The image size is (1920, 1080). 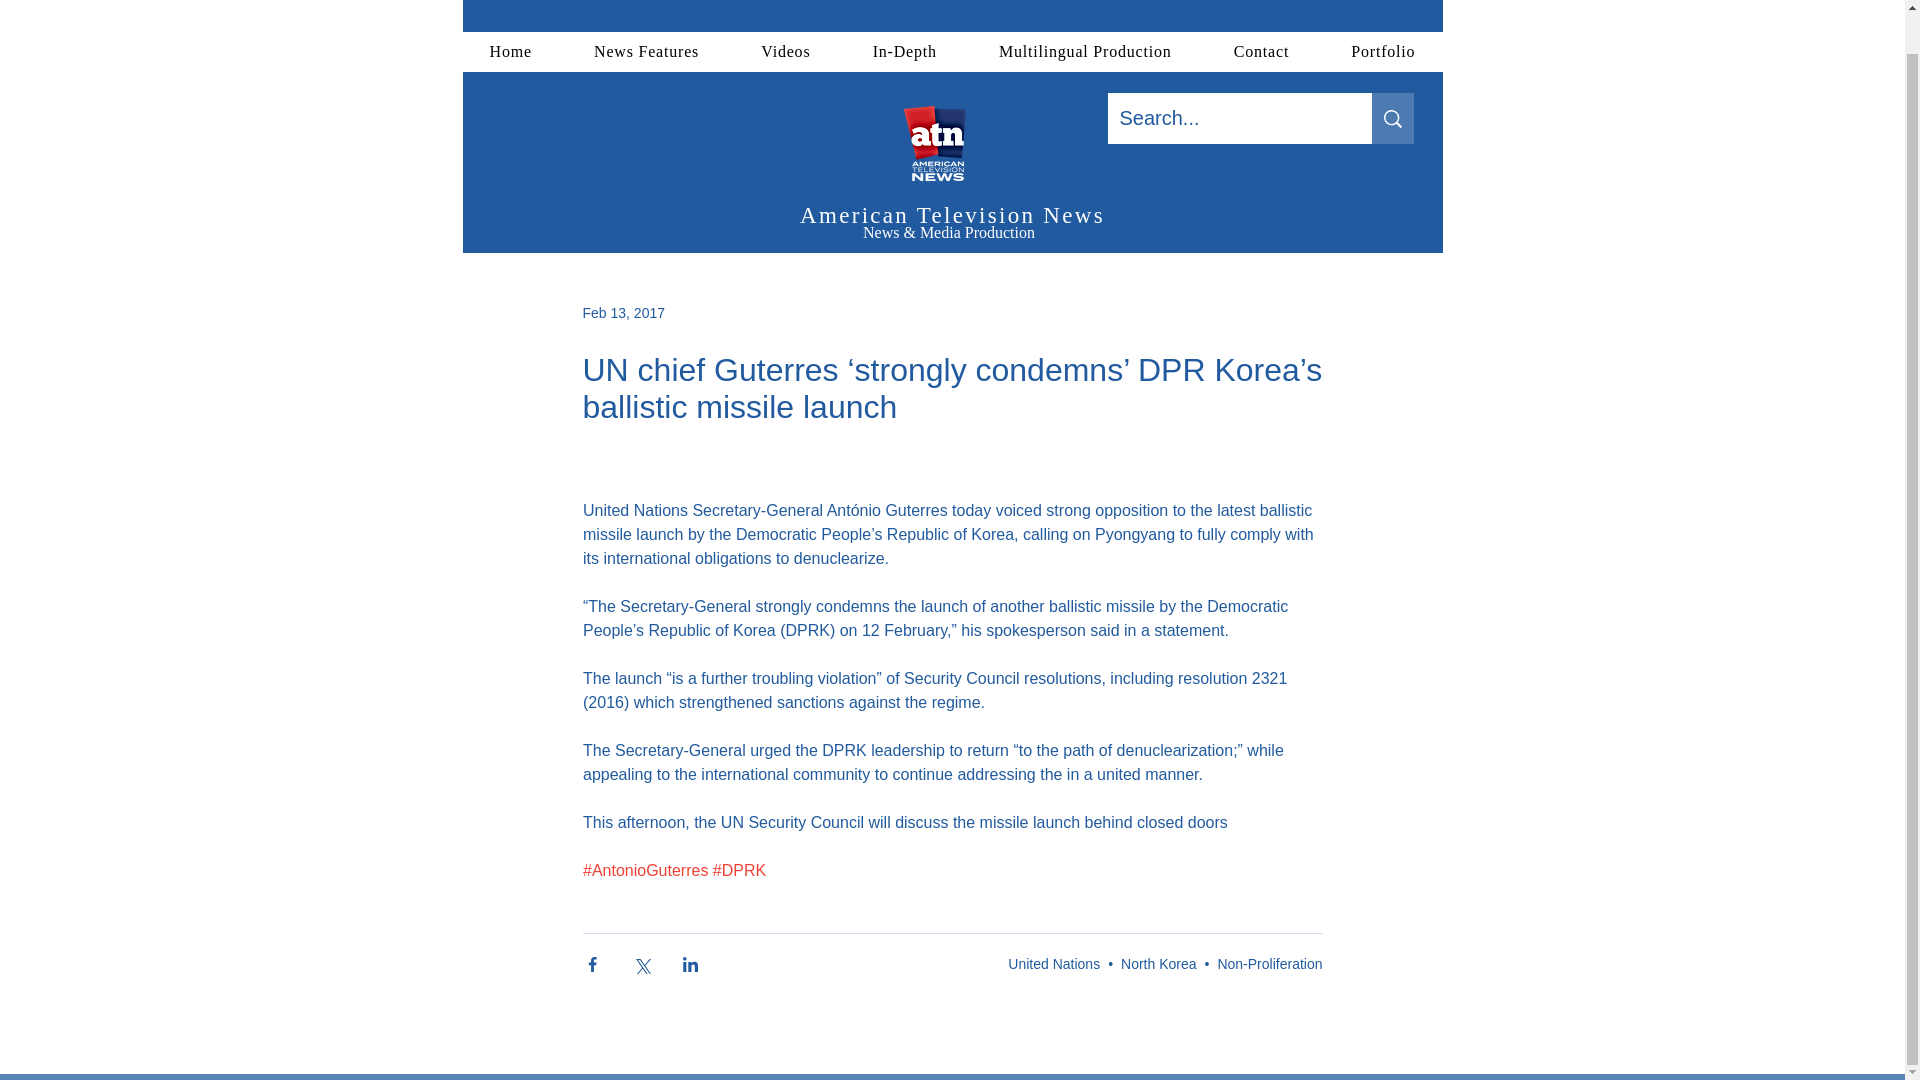 I want to click on Home, so click(x=510, y=15).